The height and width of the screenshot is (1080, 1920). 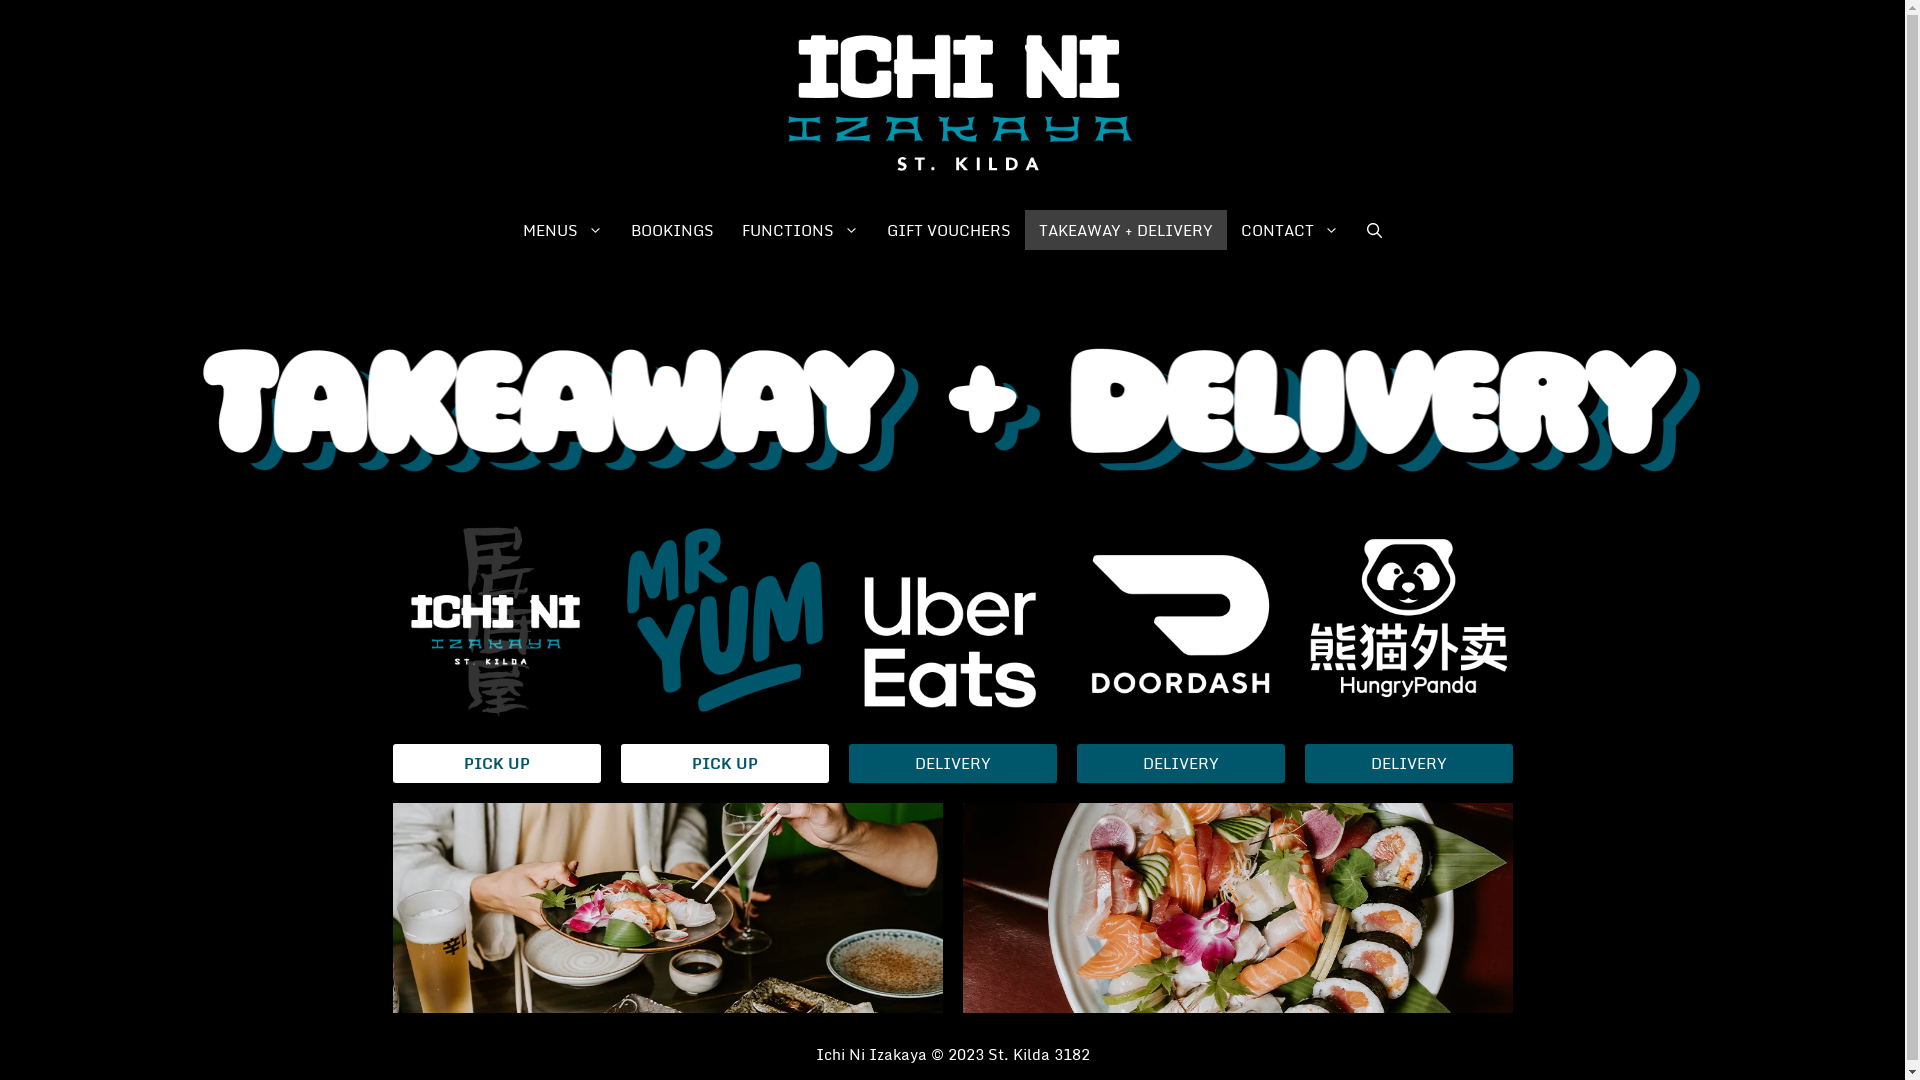 I want to click on GIFT VOUCHERS, so click(x=949, y=230).